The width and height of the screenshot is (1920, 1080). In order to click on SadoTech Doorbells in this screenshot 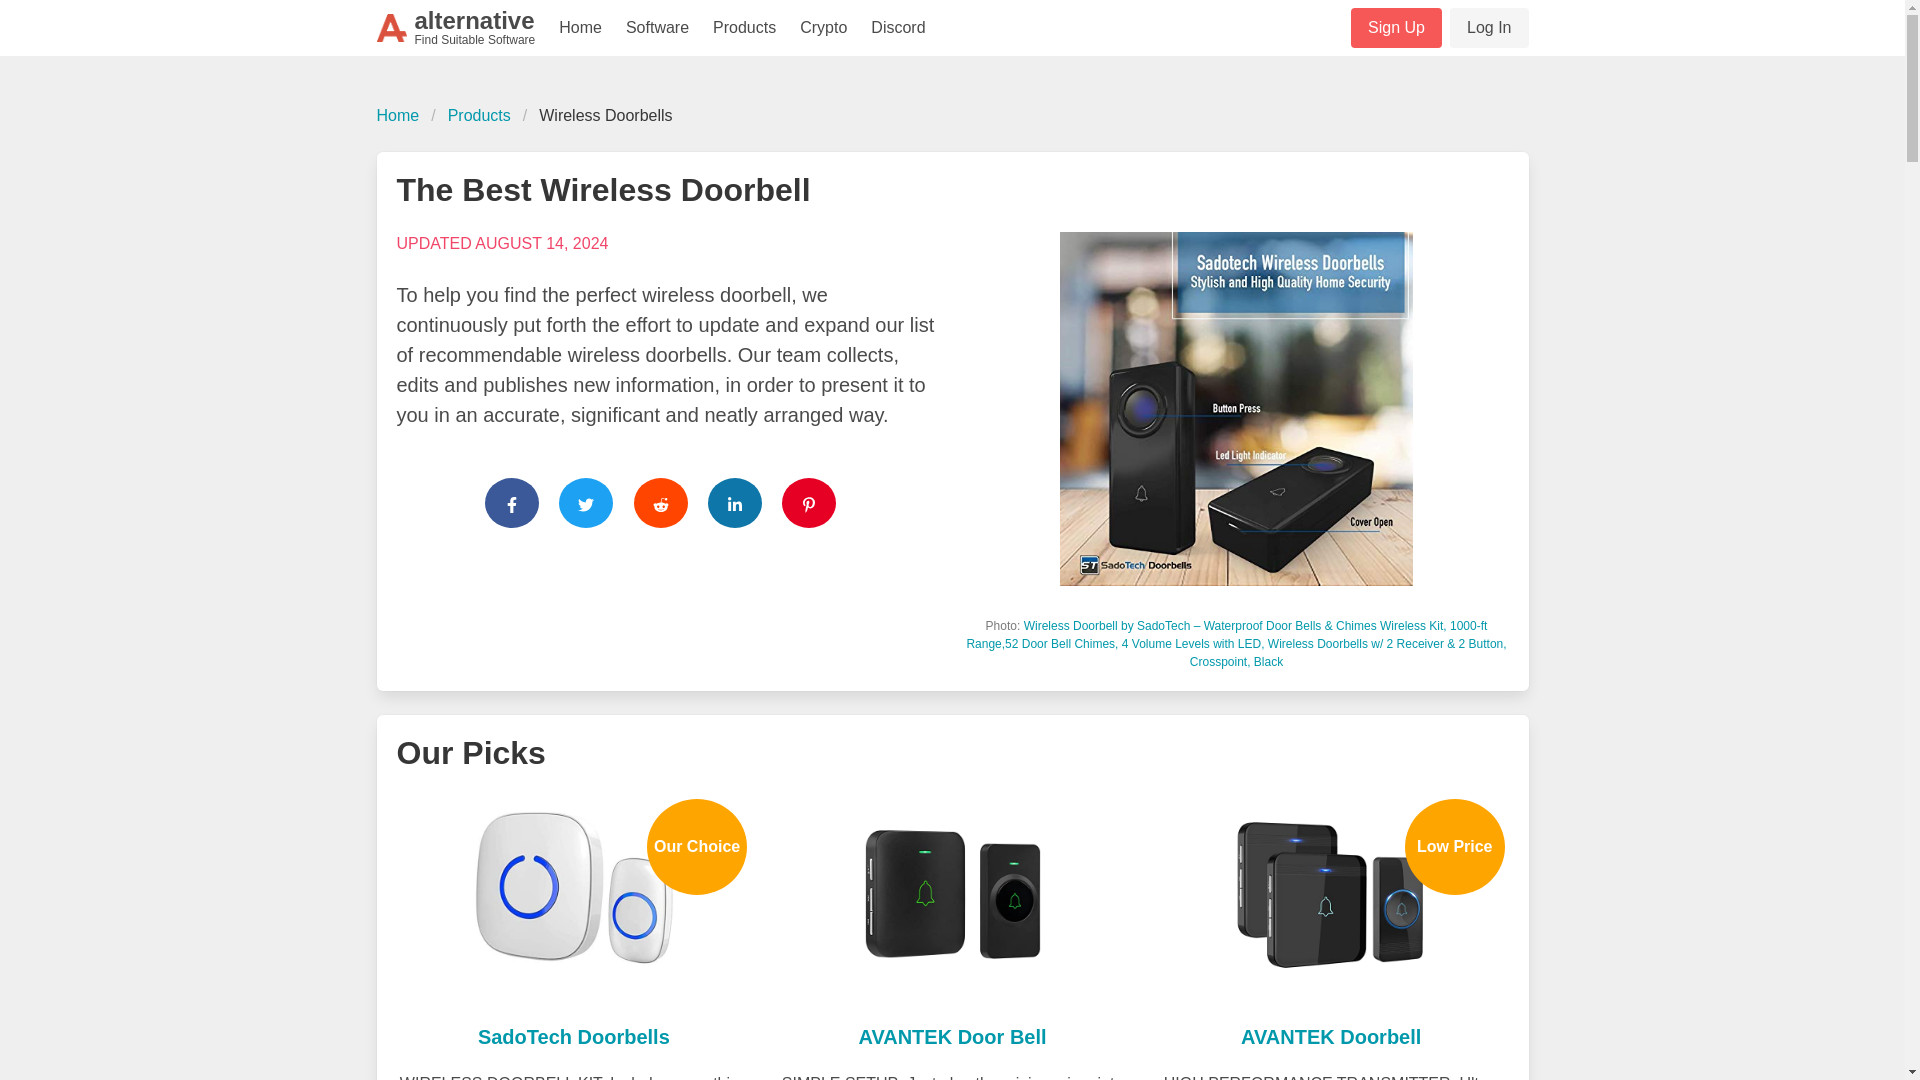, I will do `click(897, 28)`.